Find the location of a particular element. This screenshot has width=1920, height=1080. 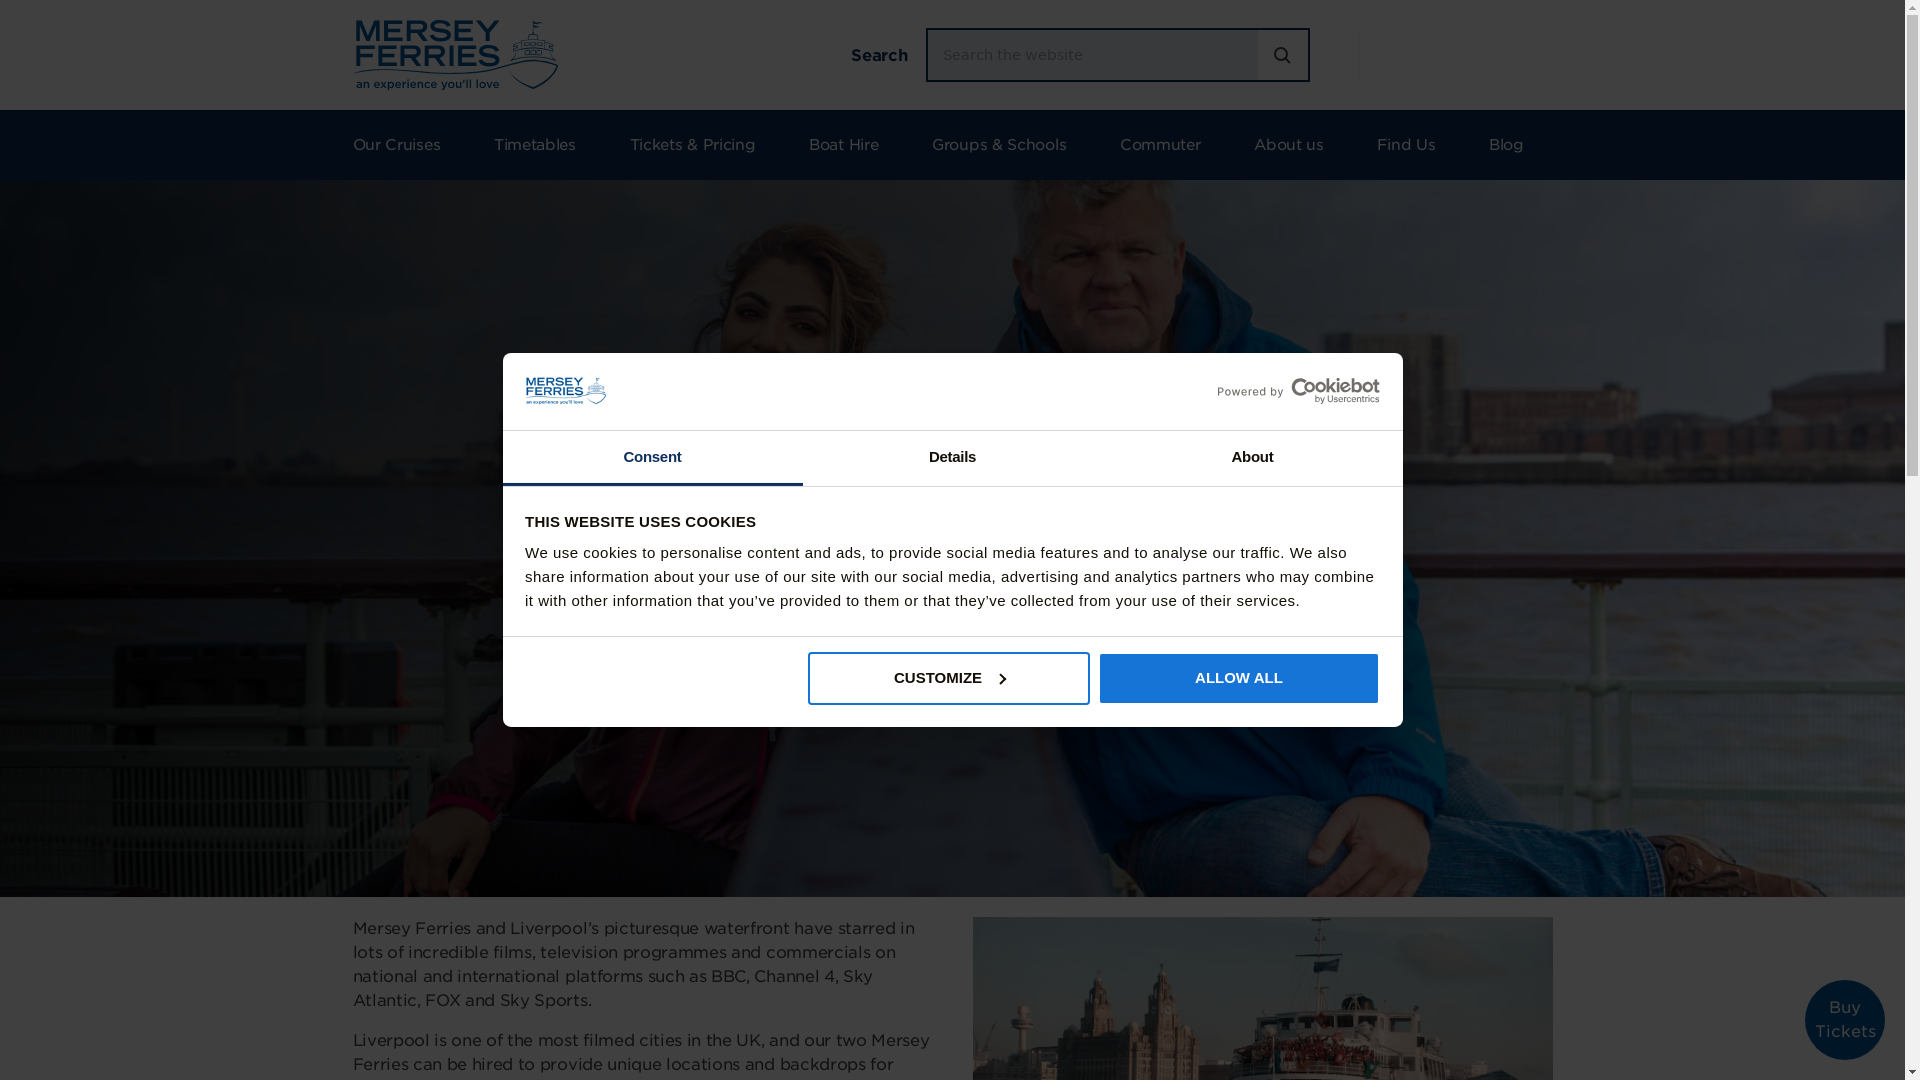

Boat Hire is located at coordinates (842, 145).